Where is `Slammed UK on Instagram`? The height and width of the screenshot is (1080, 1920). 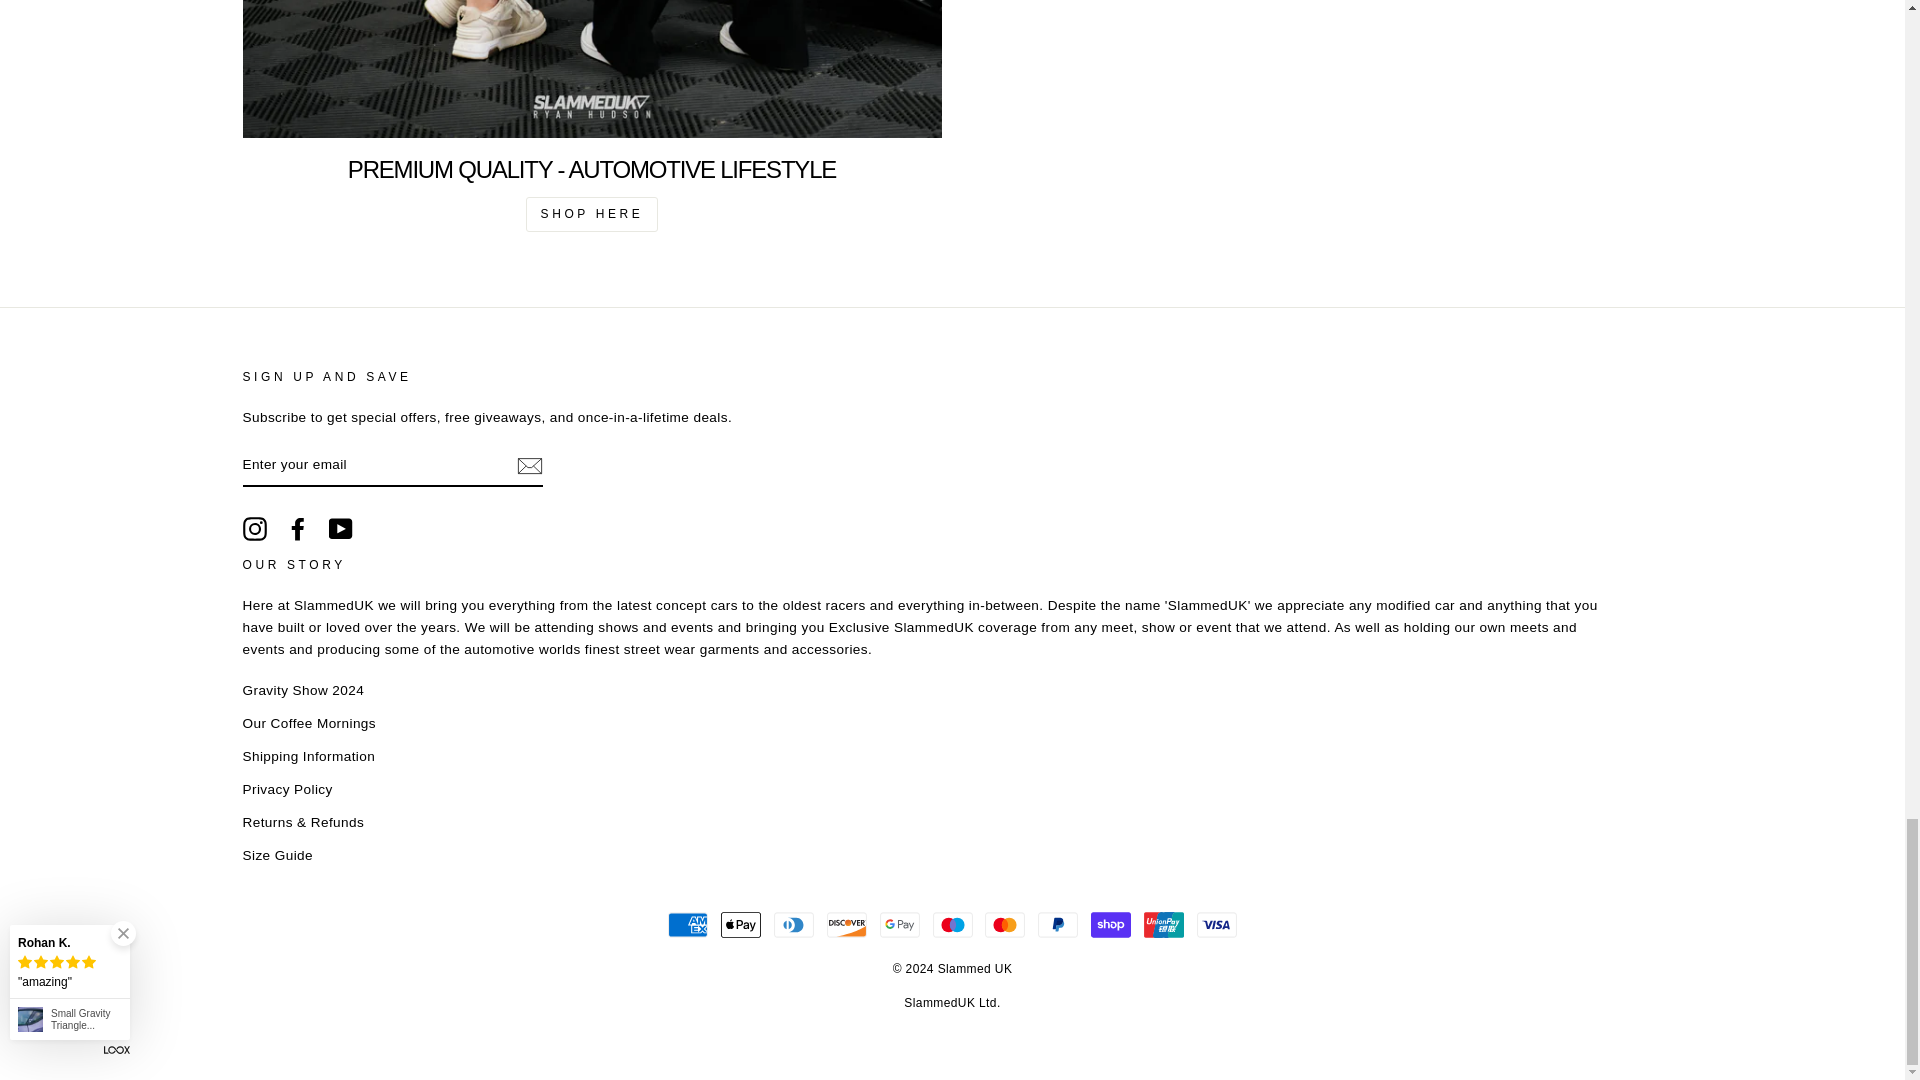
Slammed UK on Instagram is located at coordinates (254, 529).